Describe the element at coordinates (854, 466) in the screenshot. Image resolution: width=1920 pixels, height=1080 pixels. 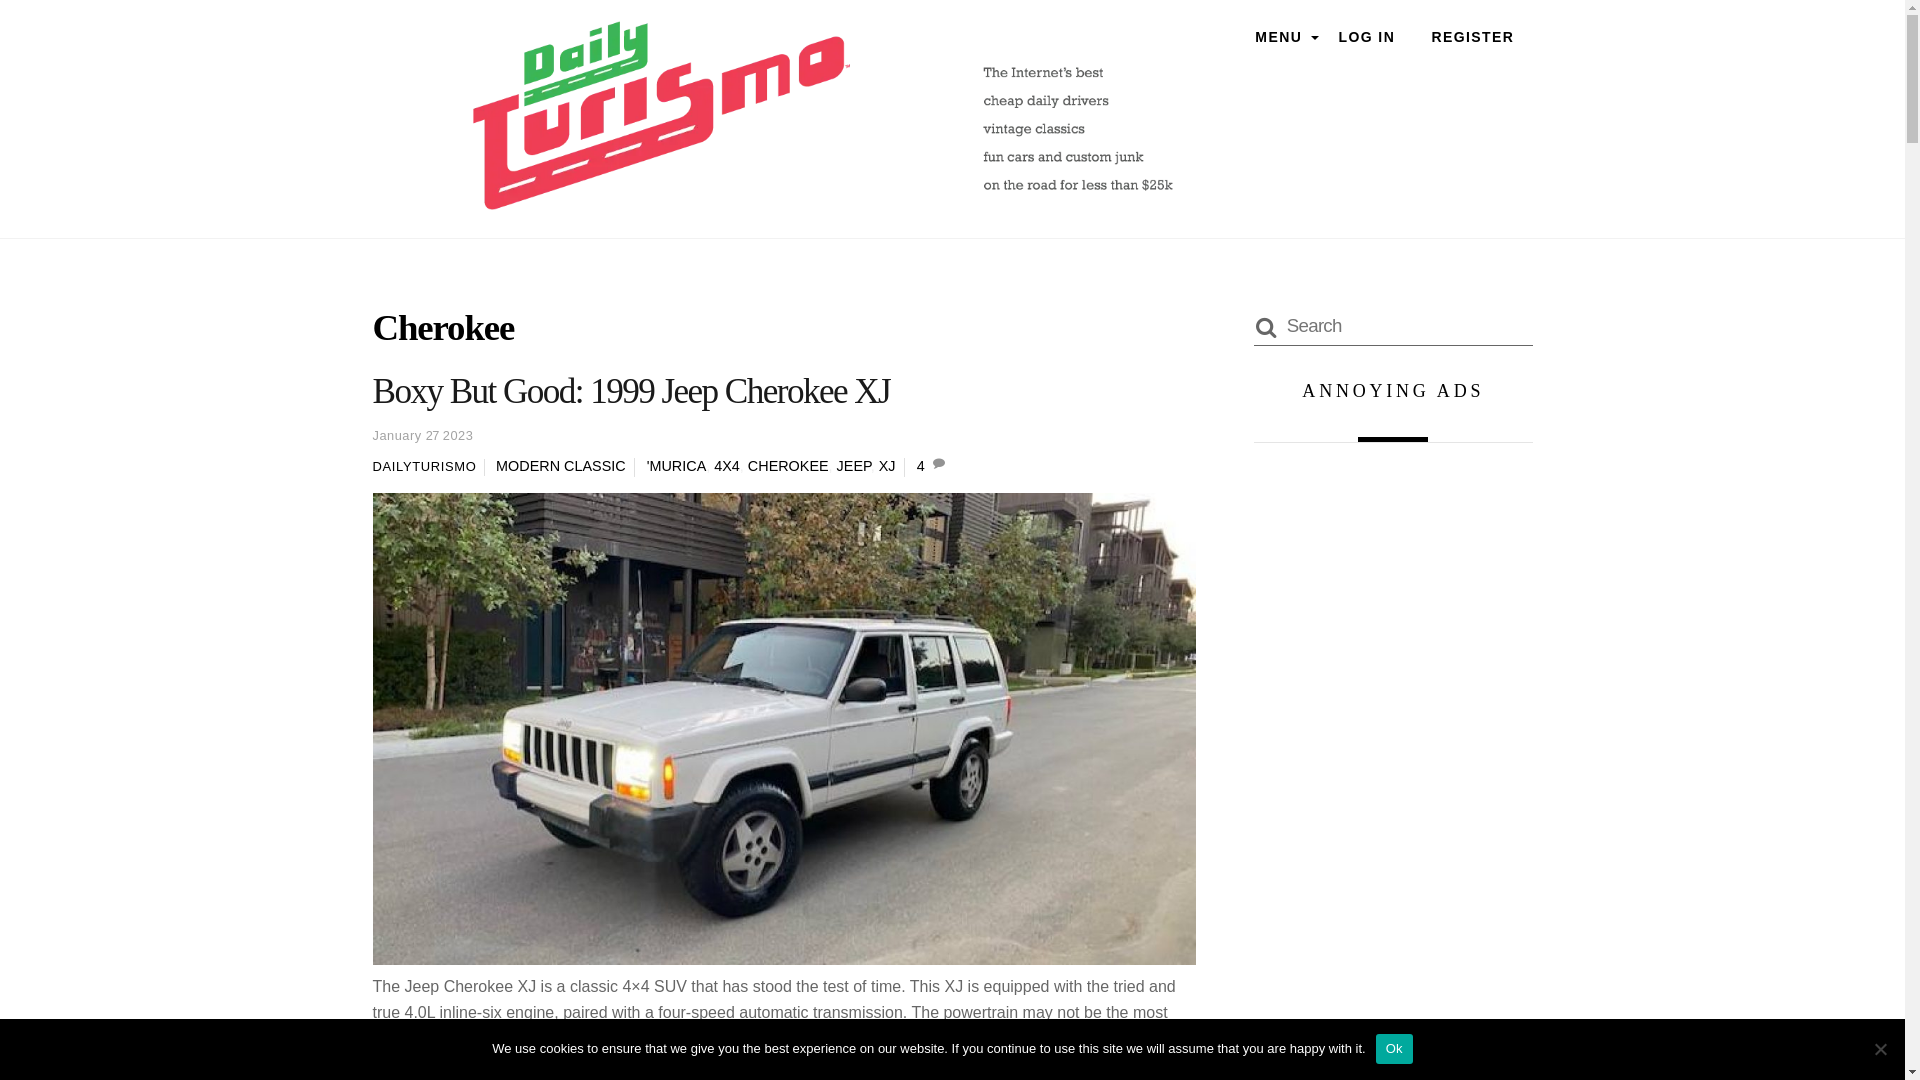
I see `JEEP` at that location.